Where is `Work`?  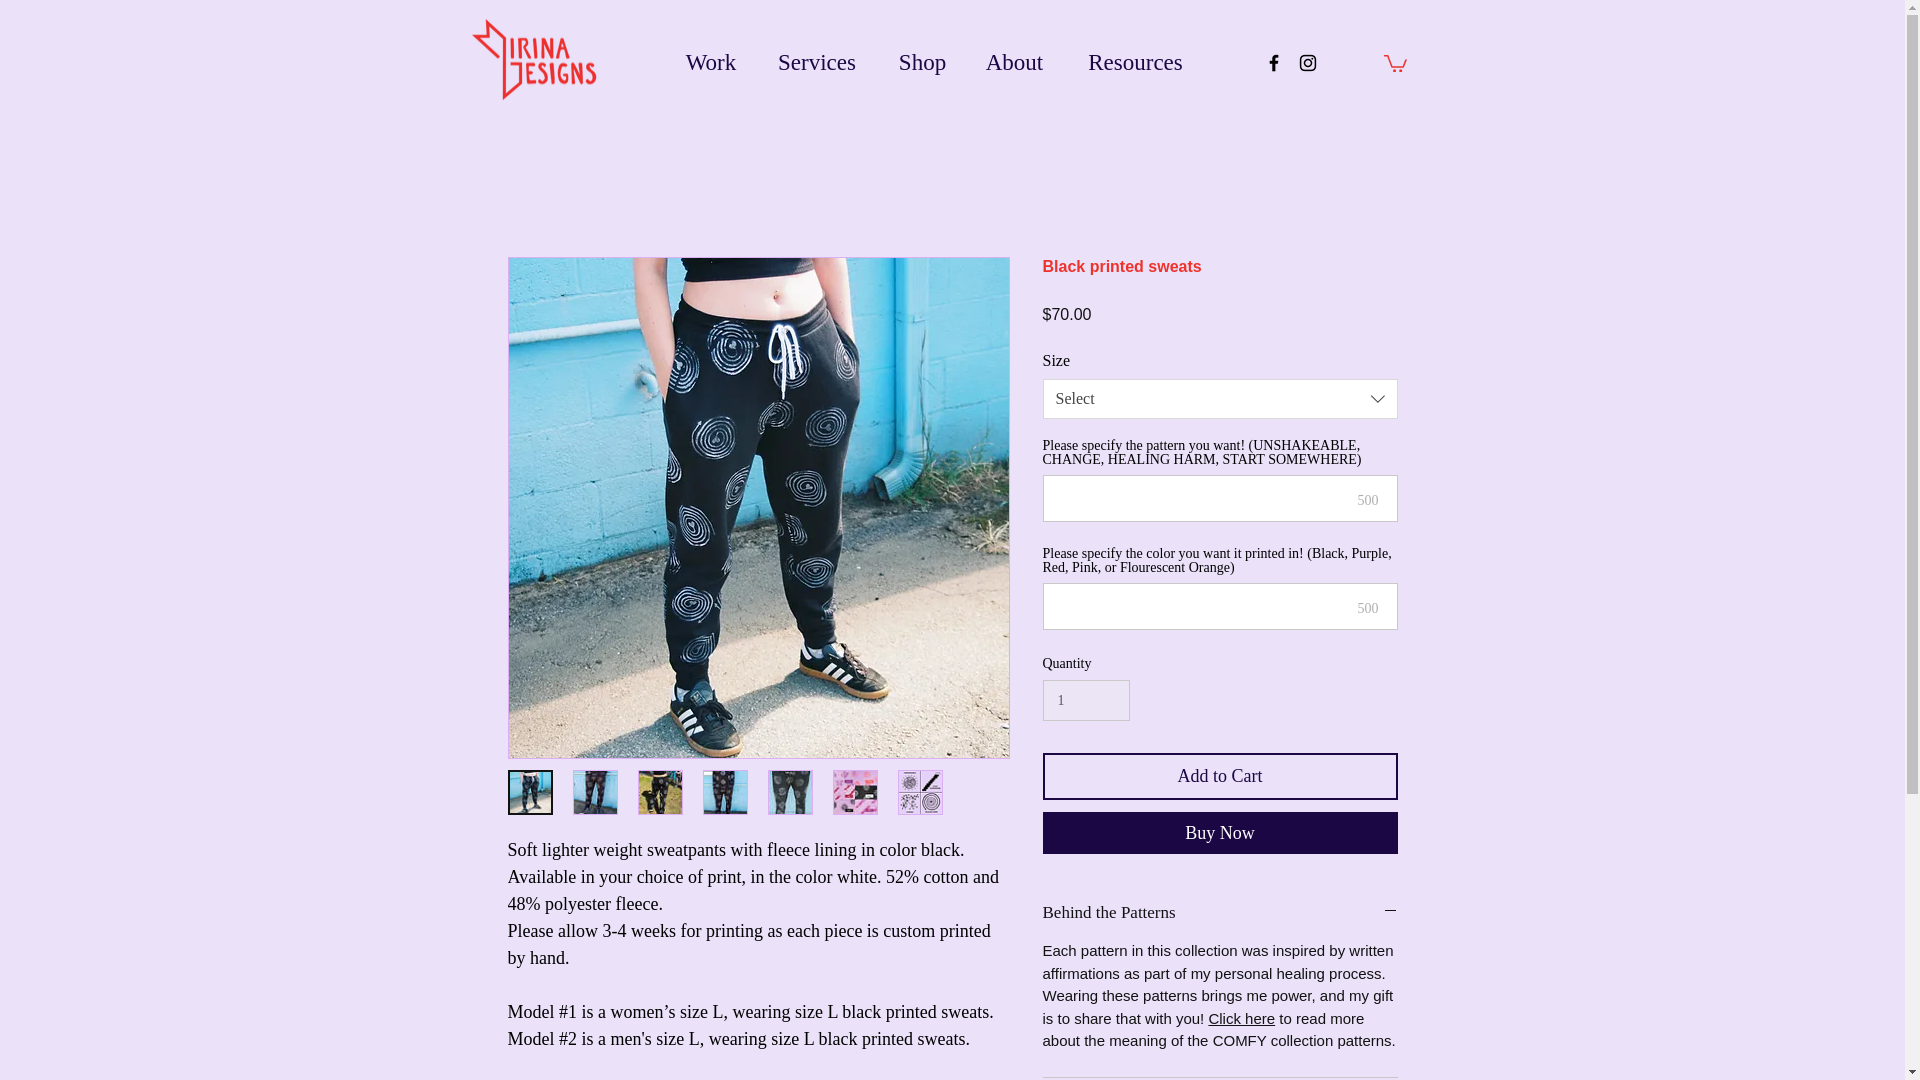 Work is located at coordinates (710, 62).